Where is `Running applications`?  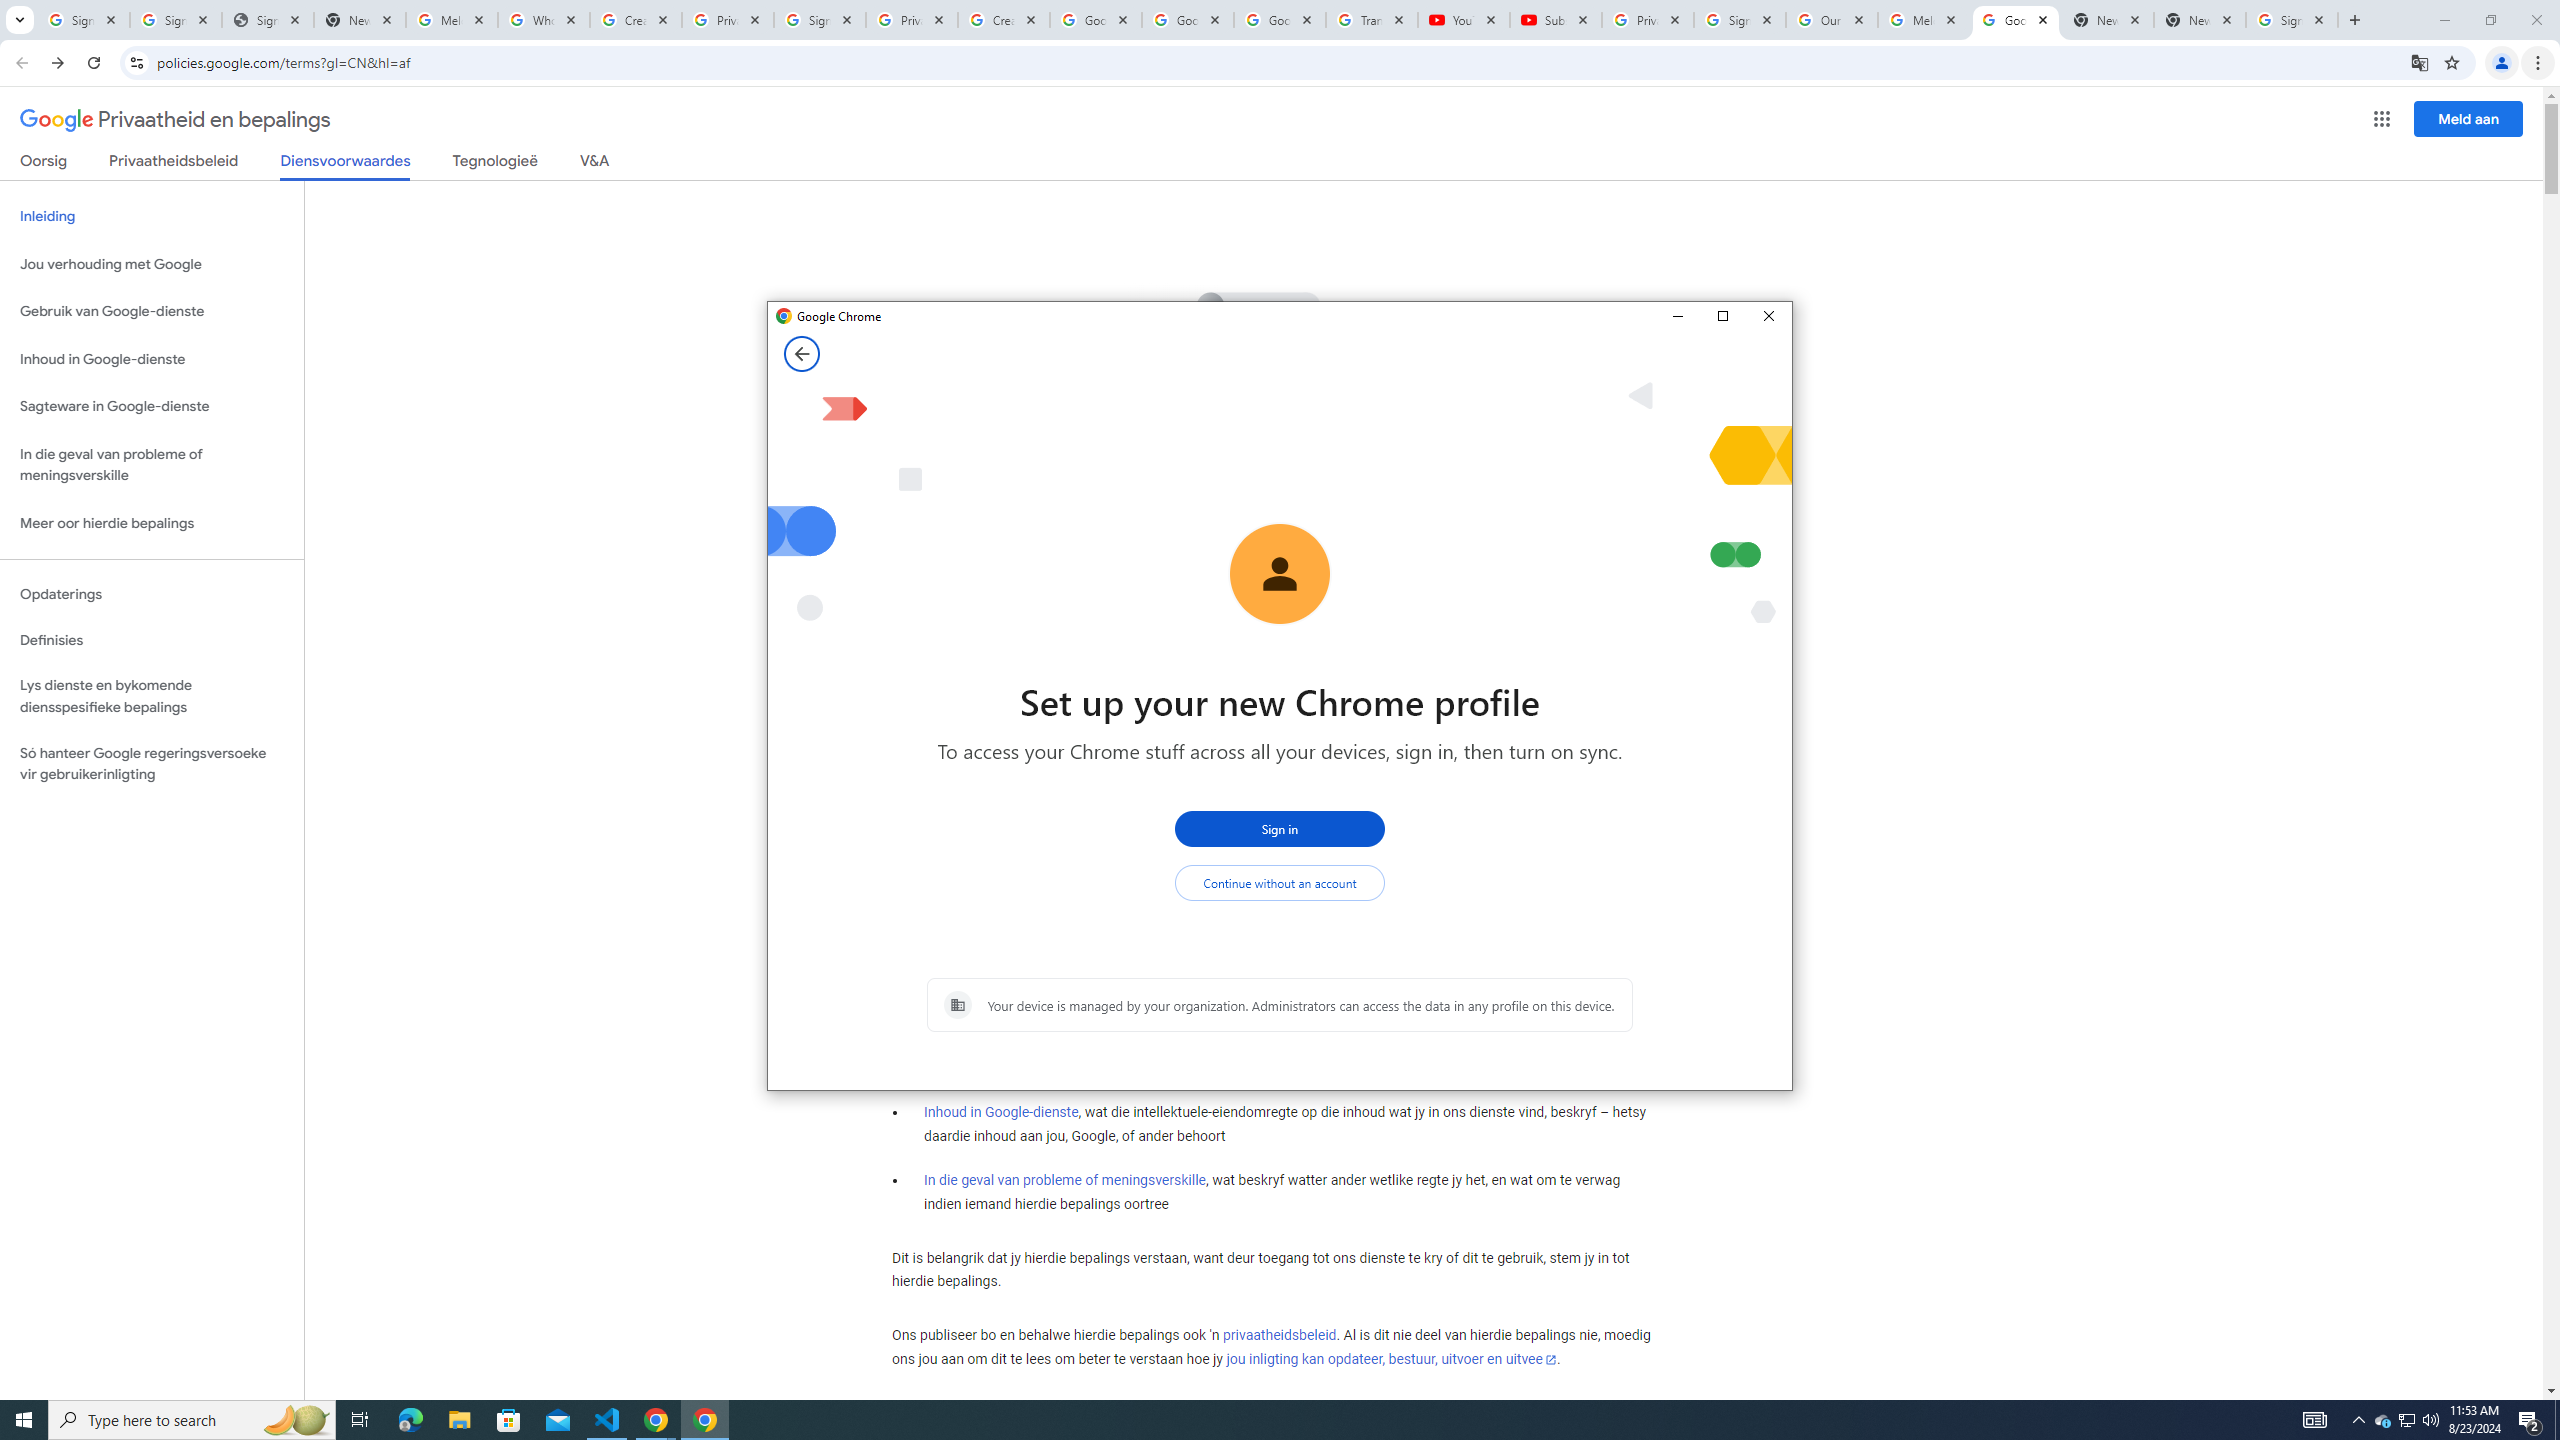
Running applications is located at coordinates (1262, 1420).